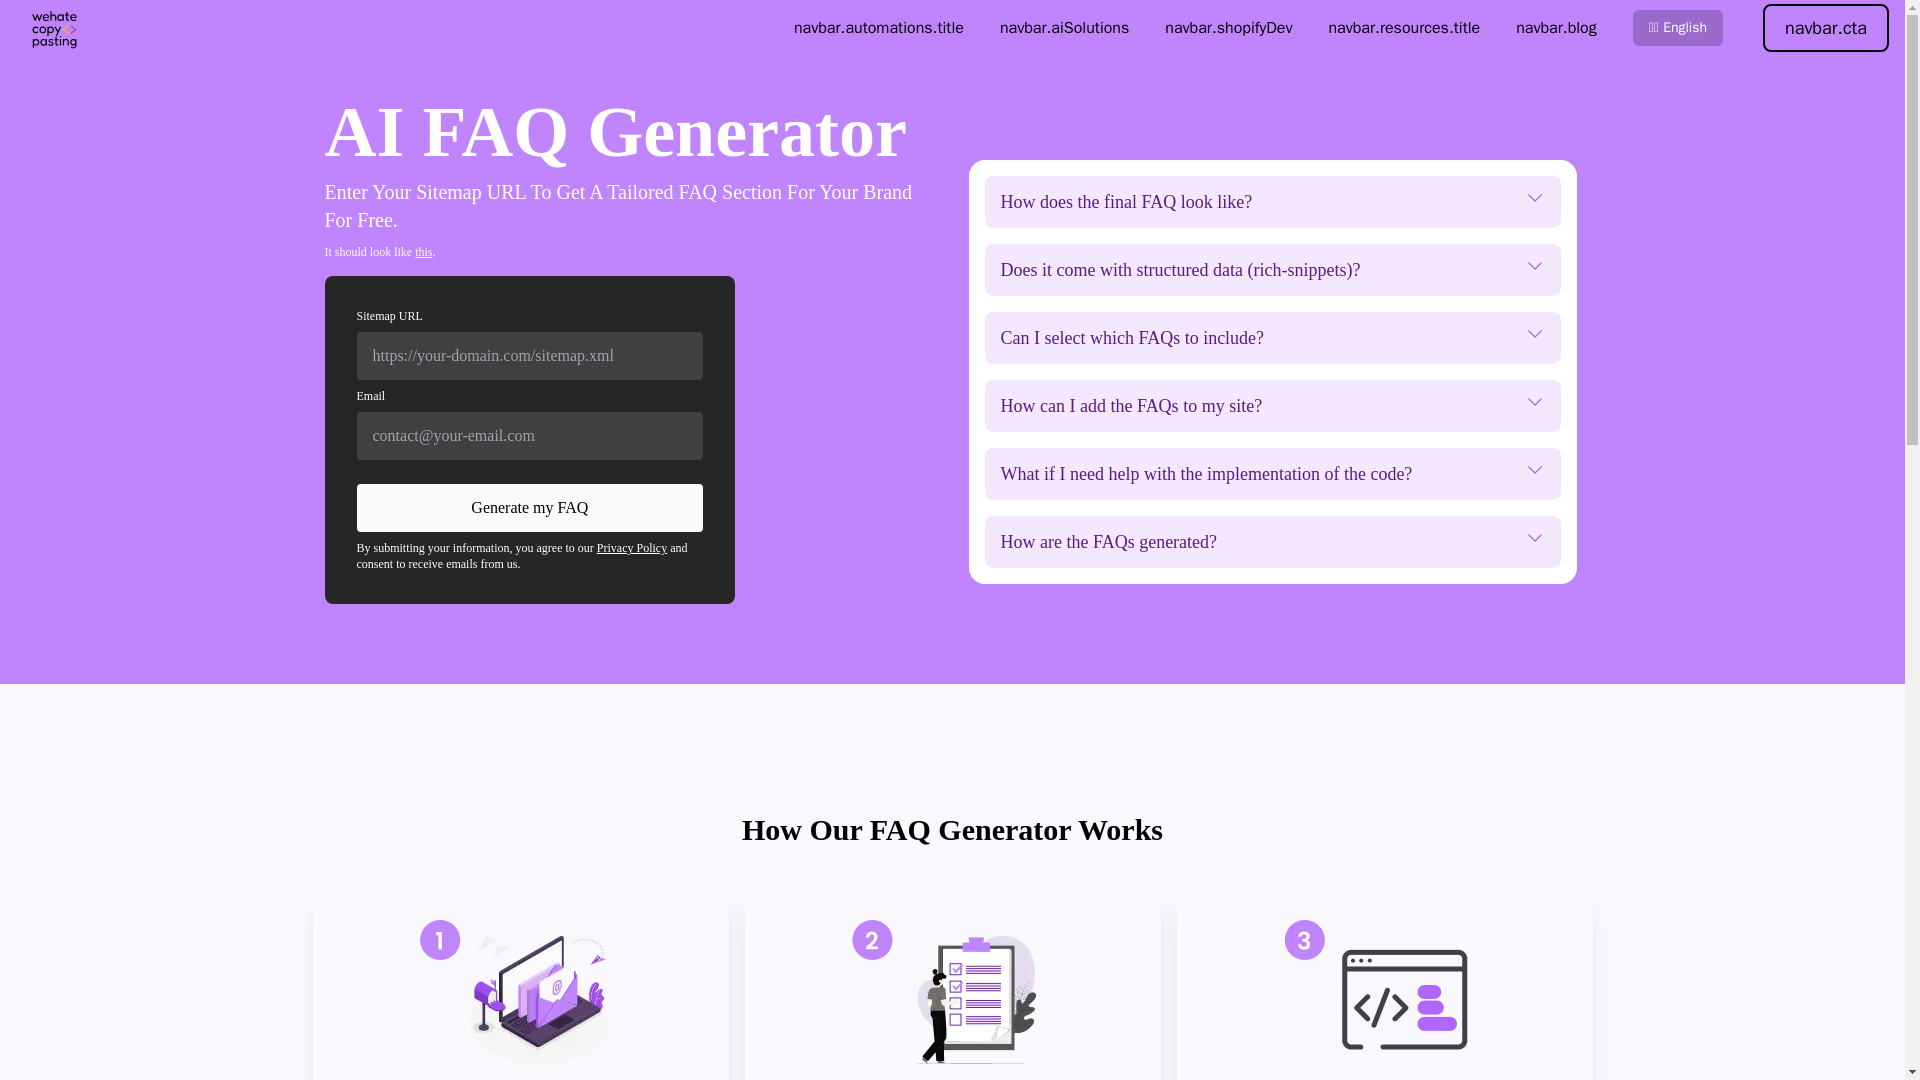 This screenshot has width=1920, height=1080. I want to click on navbar.cta, so click(1826, 28).